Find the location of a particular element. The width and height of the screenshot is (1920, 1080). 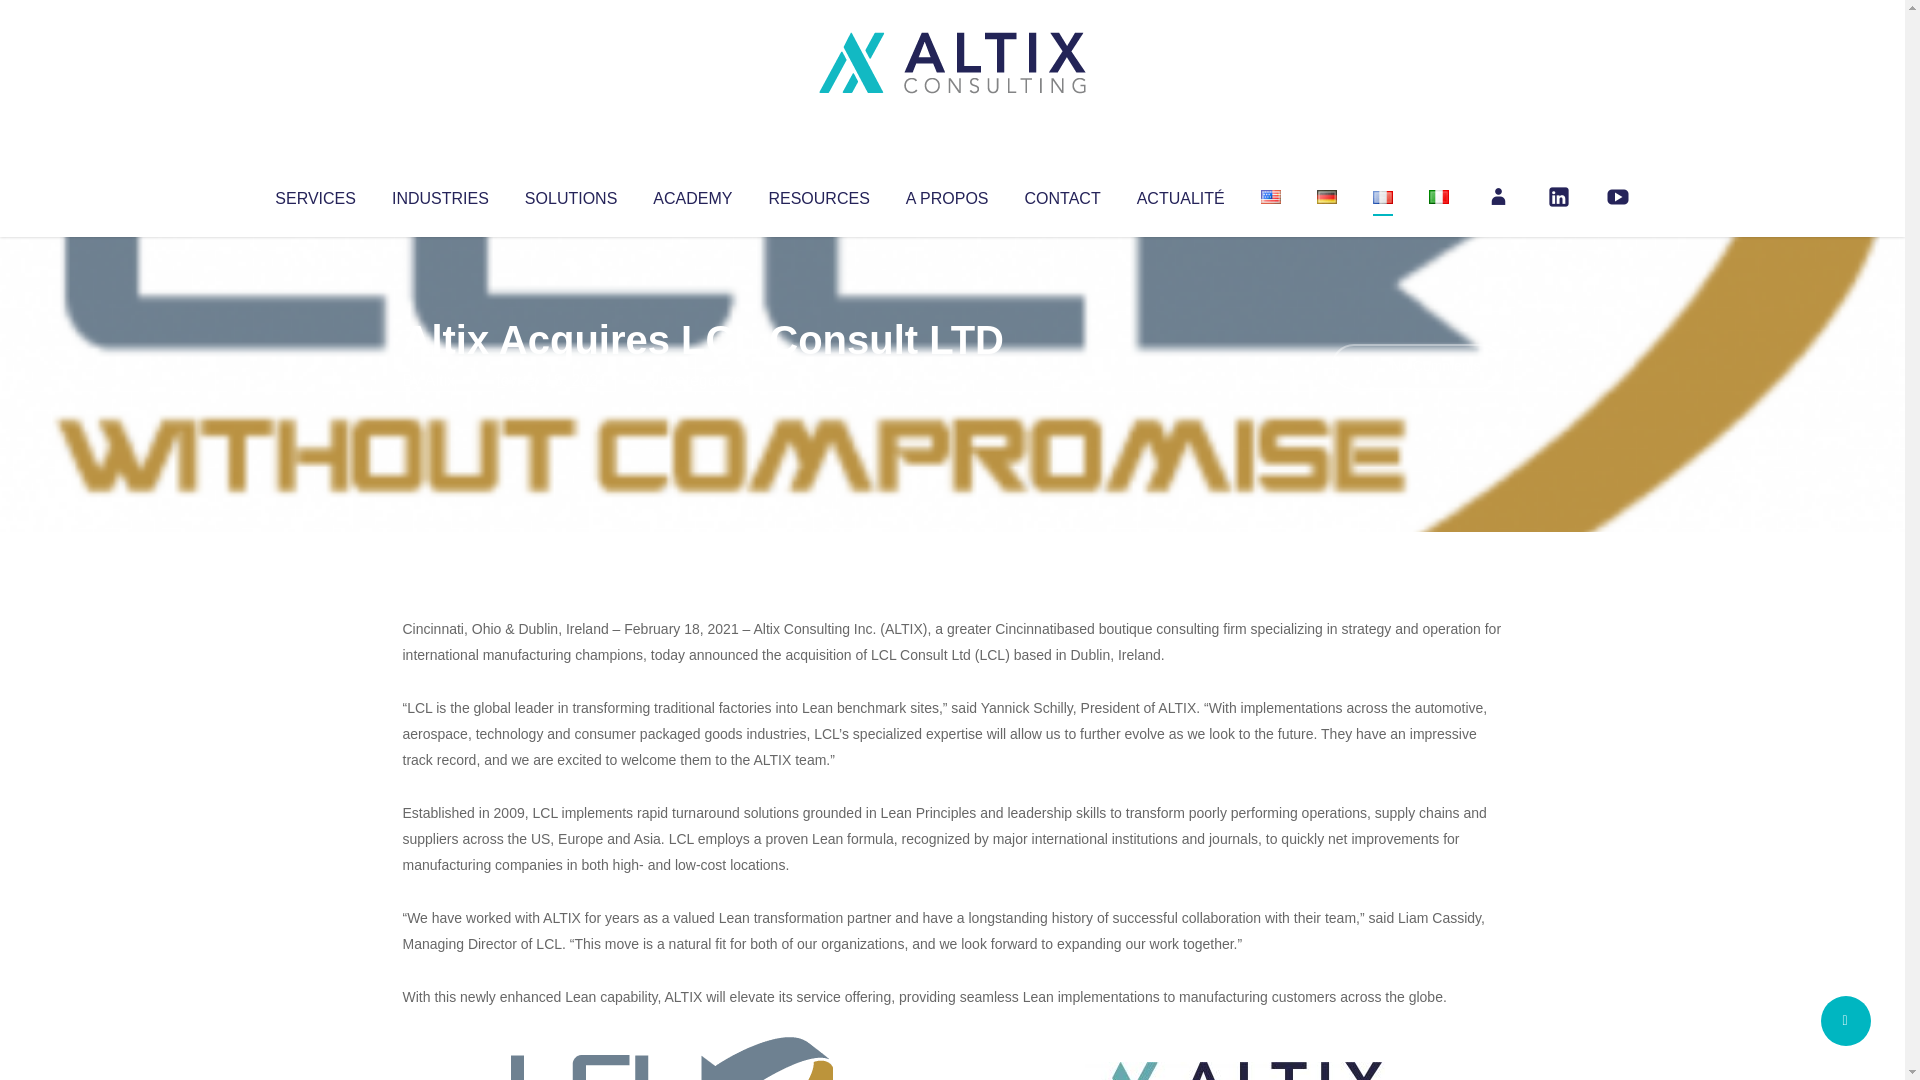

No Comments is located at coordinates (1416, 366).